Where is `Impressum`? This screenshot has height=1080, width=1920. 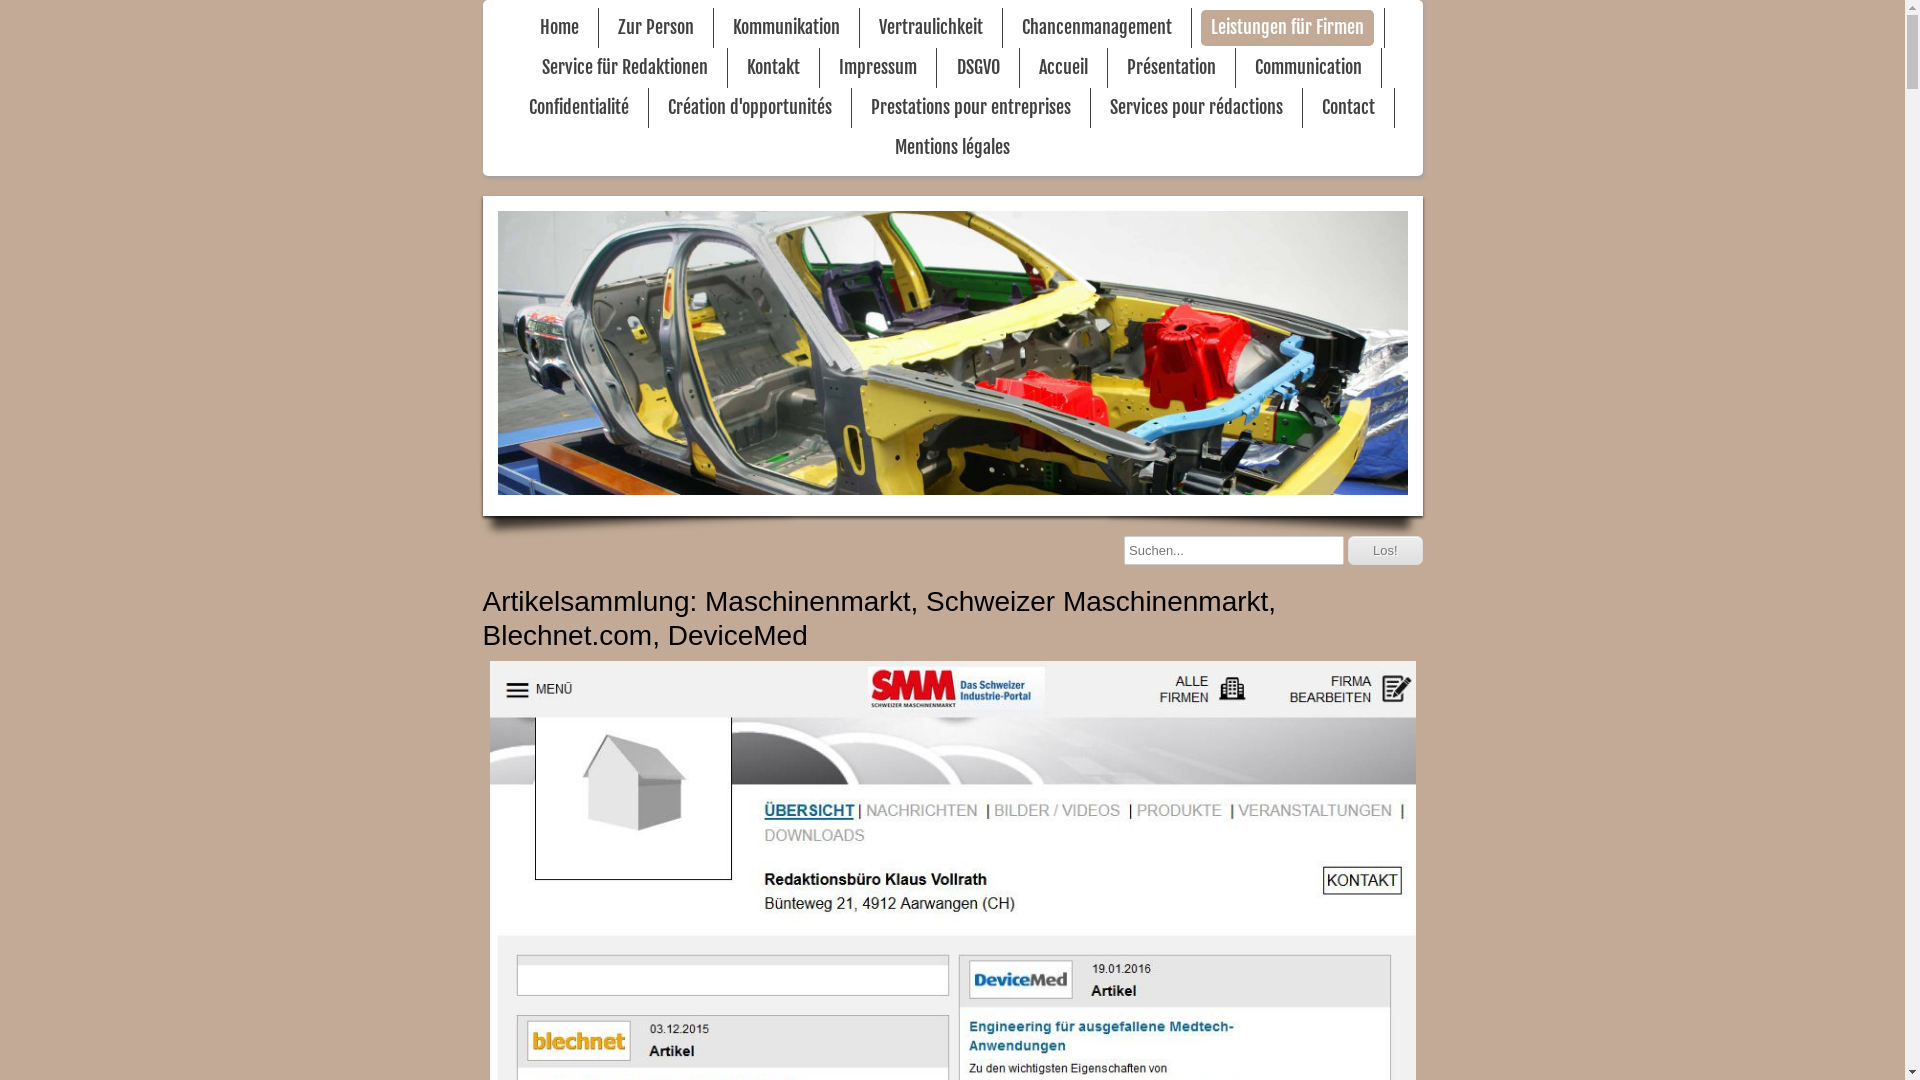 Impressum is located at coordinates (878, 68).